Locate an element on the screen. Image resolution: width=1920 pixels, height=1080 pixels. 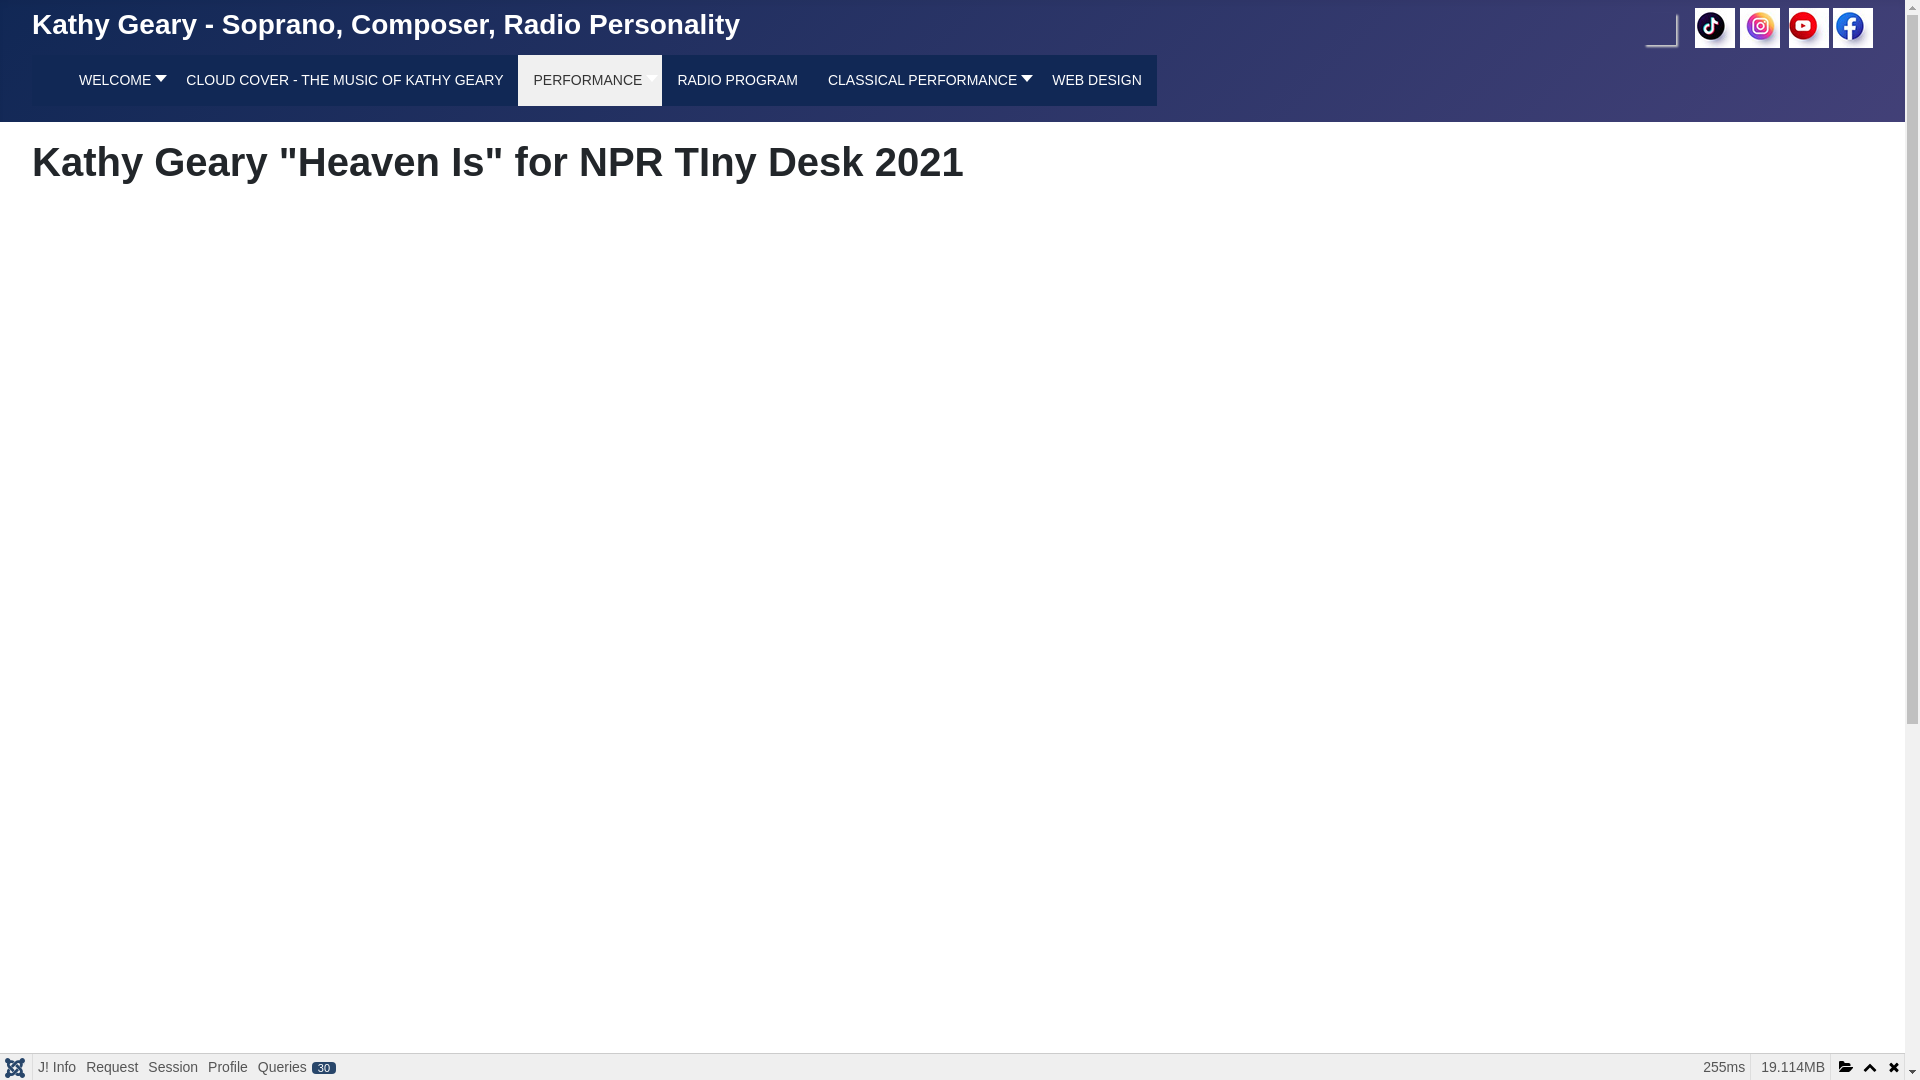
Request is located at coordinates (111, 1067).